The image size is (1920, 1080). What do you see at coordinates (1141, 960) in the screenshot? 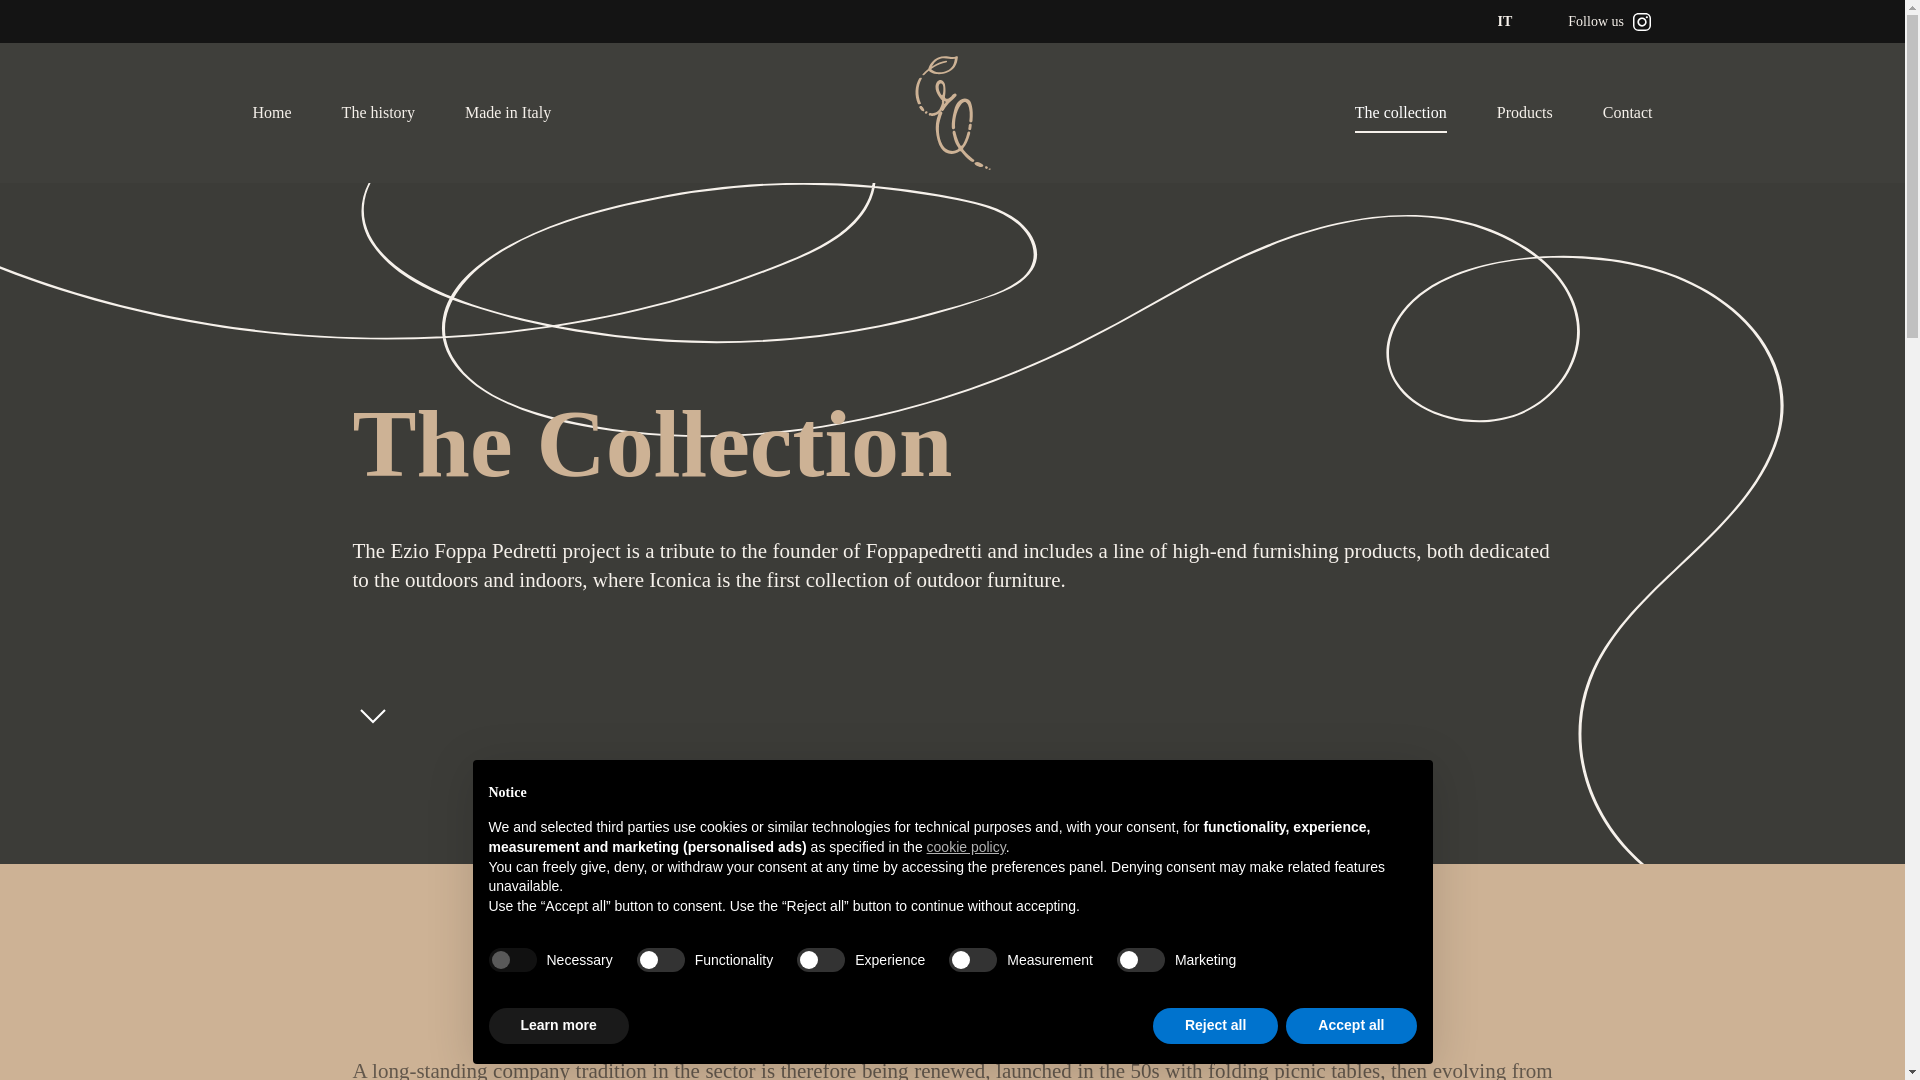
I see `false` at bounding box center [1141, 960].